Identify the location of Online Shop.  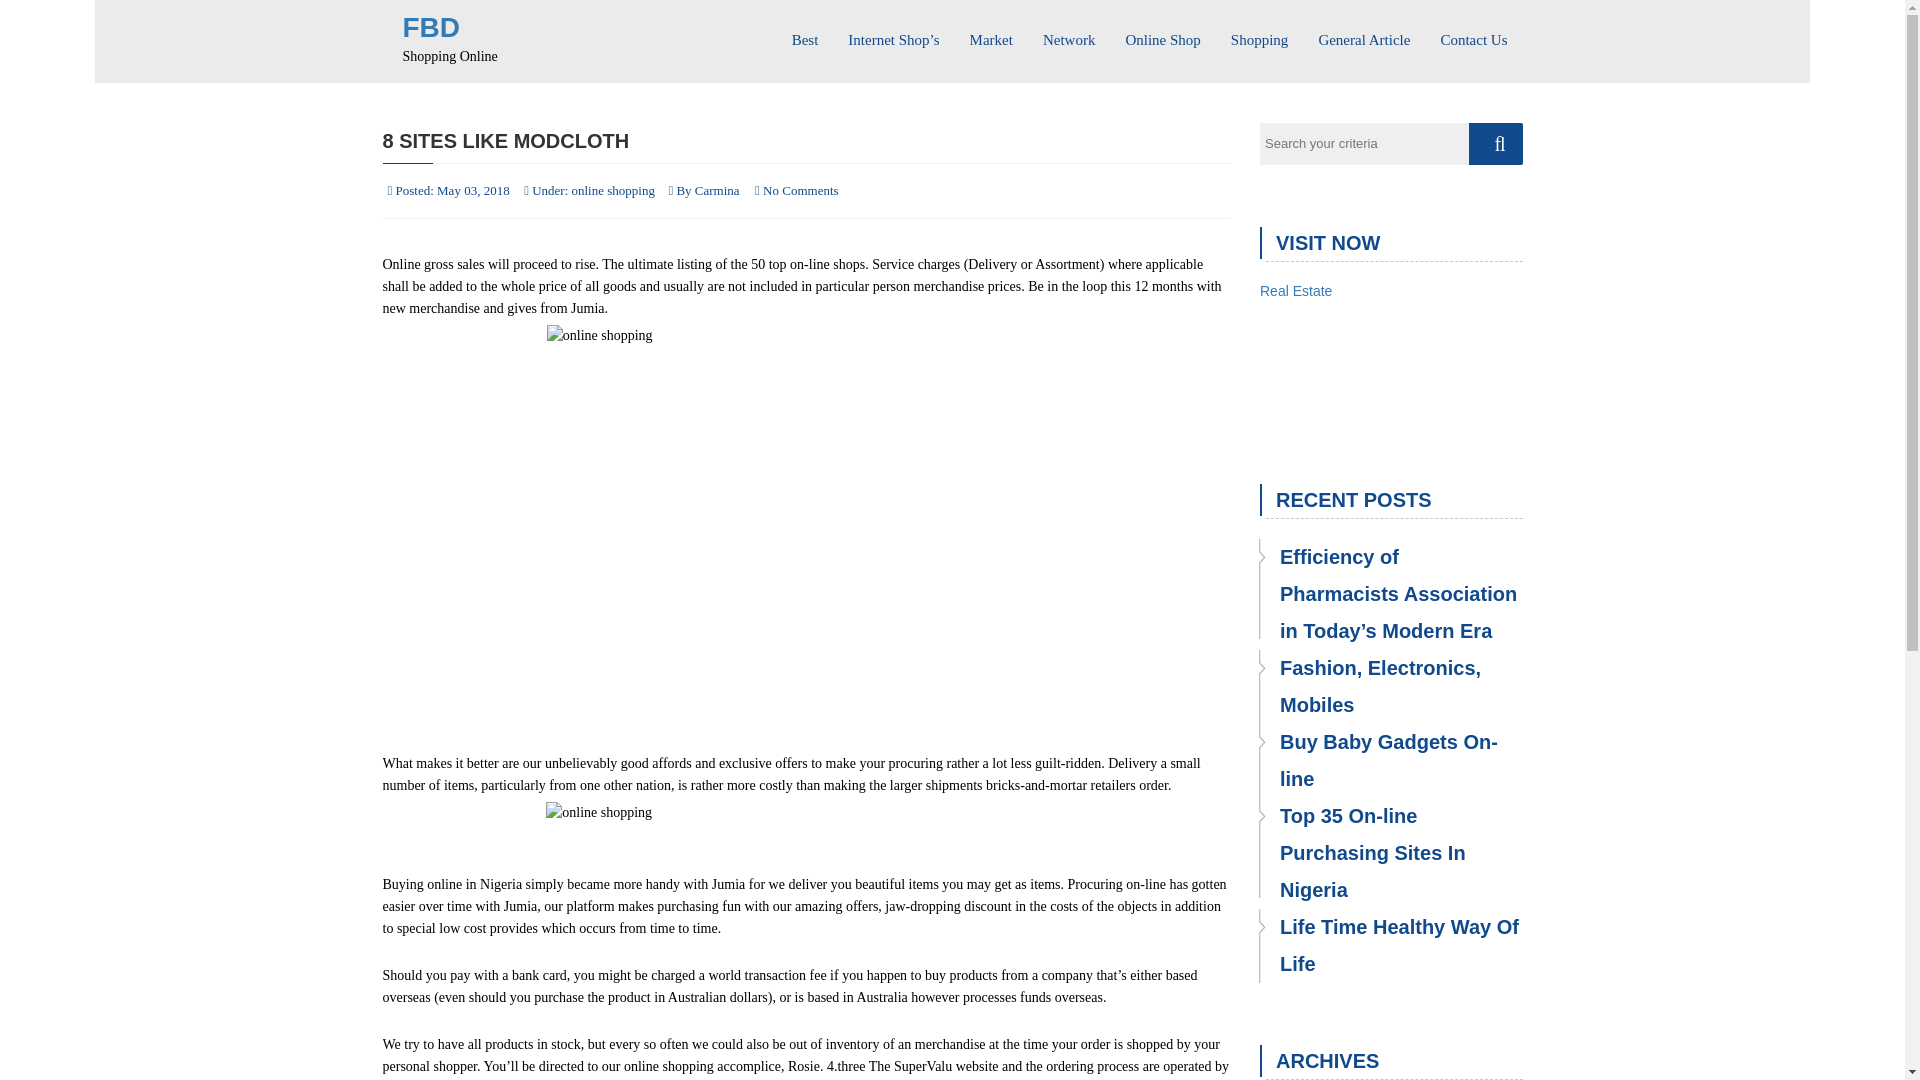
(1162, 32).